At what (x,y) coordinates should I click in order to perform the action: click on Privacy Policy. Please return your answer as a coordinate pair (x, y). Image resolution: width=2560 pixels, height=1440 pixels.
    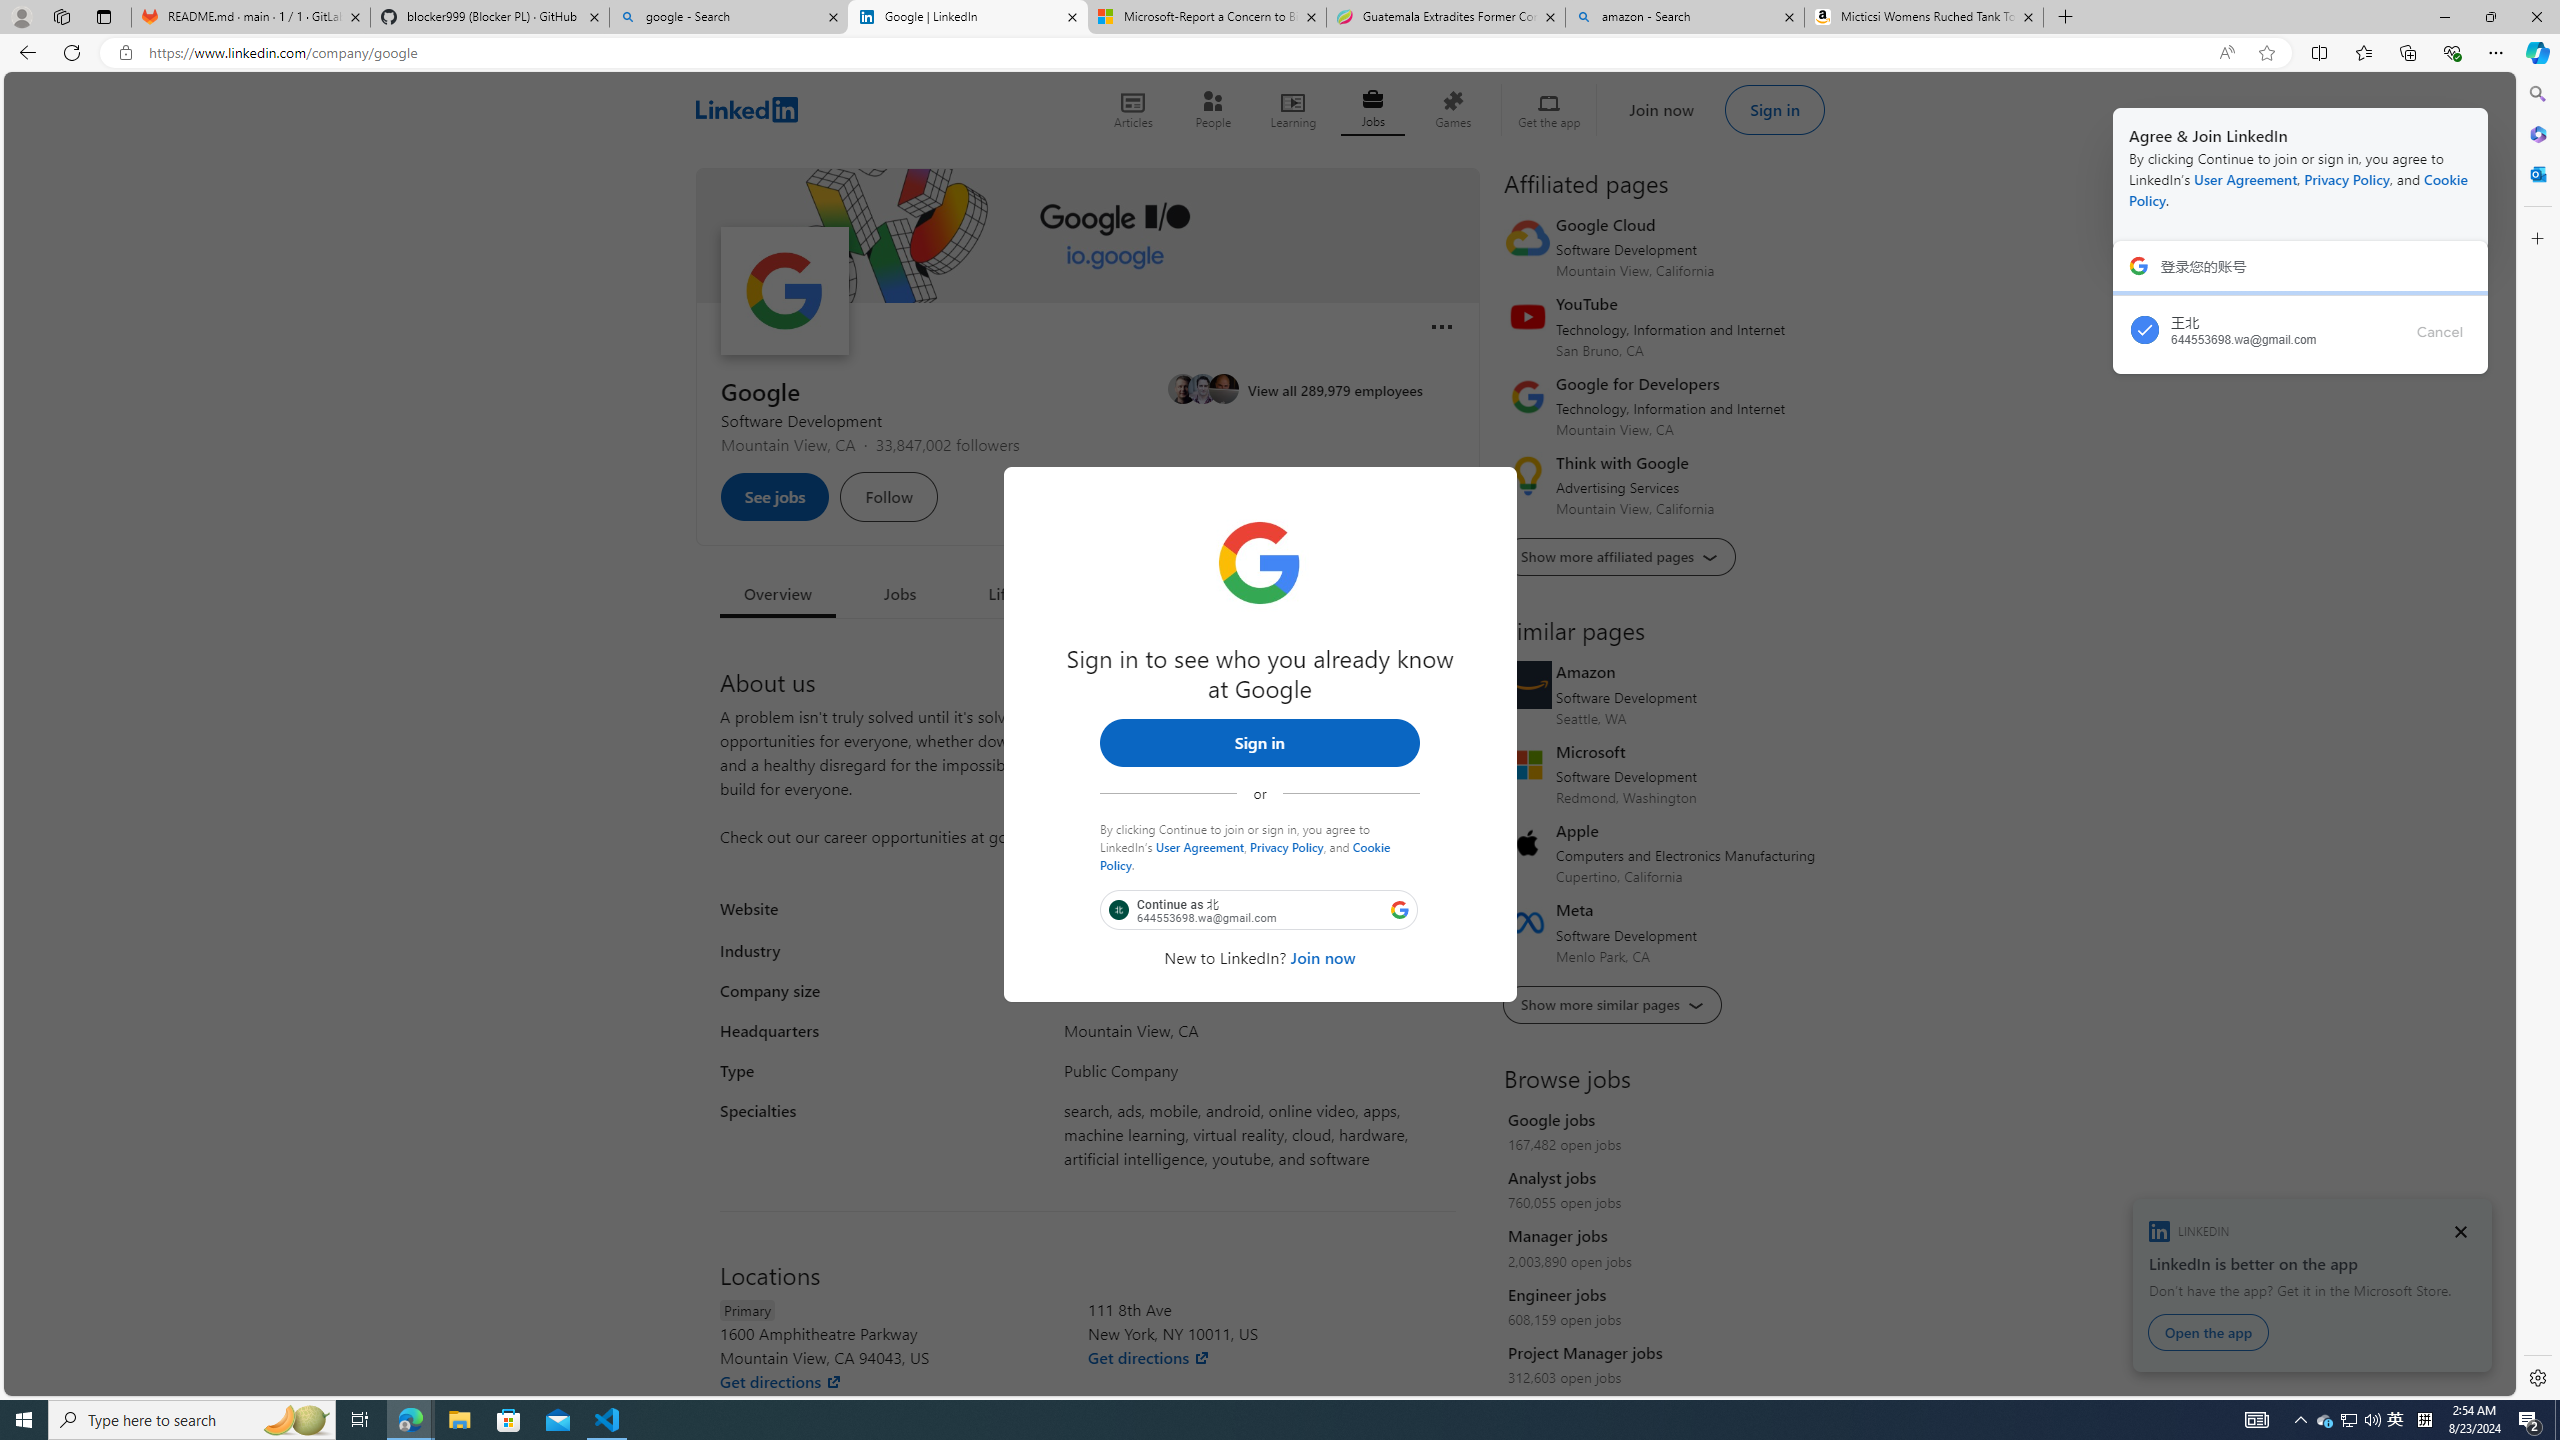
    Looking at the image, I should click on (1286, 846).